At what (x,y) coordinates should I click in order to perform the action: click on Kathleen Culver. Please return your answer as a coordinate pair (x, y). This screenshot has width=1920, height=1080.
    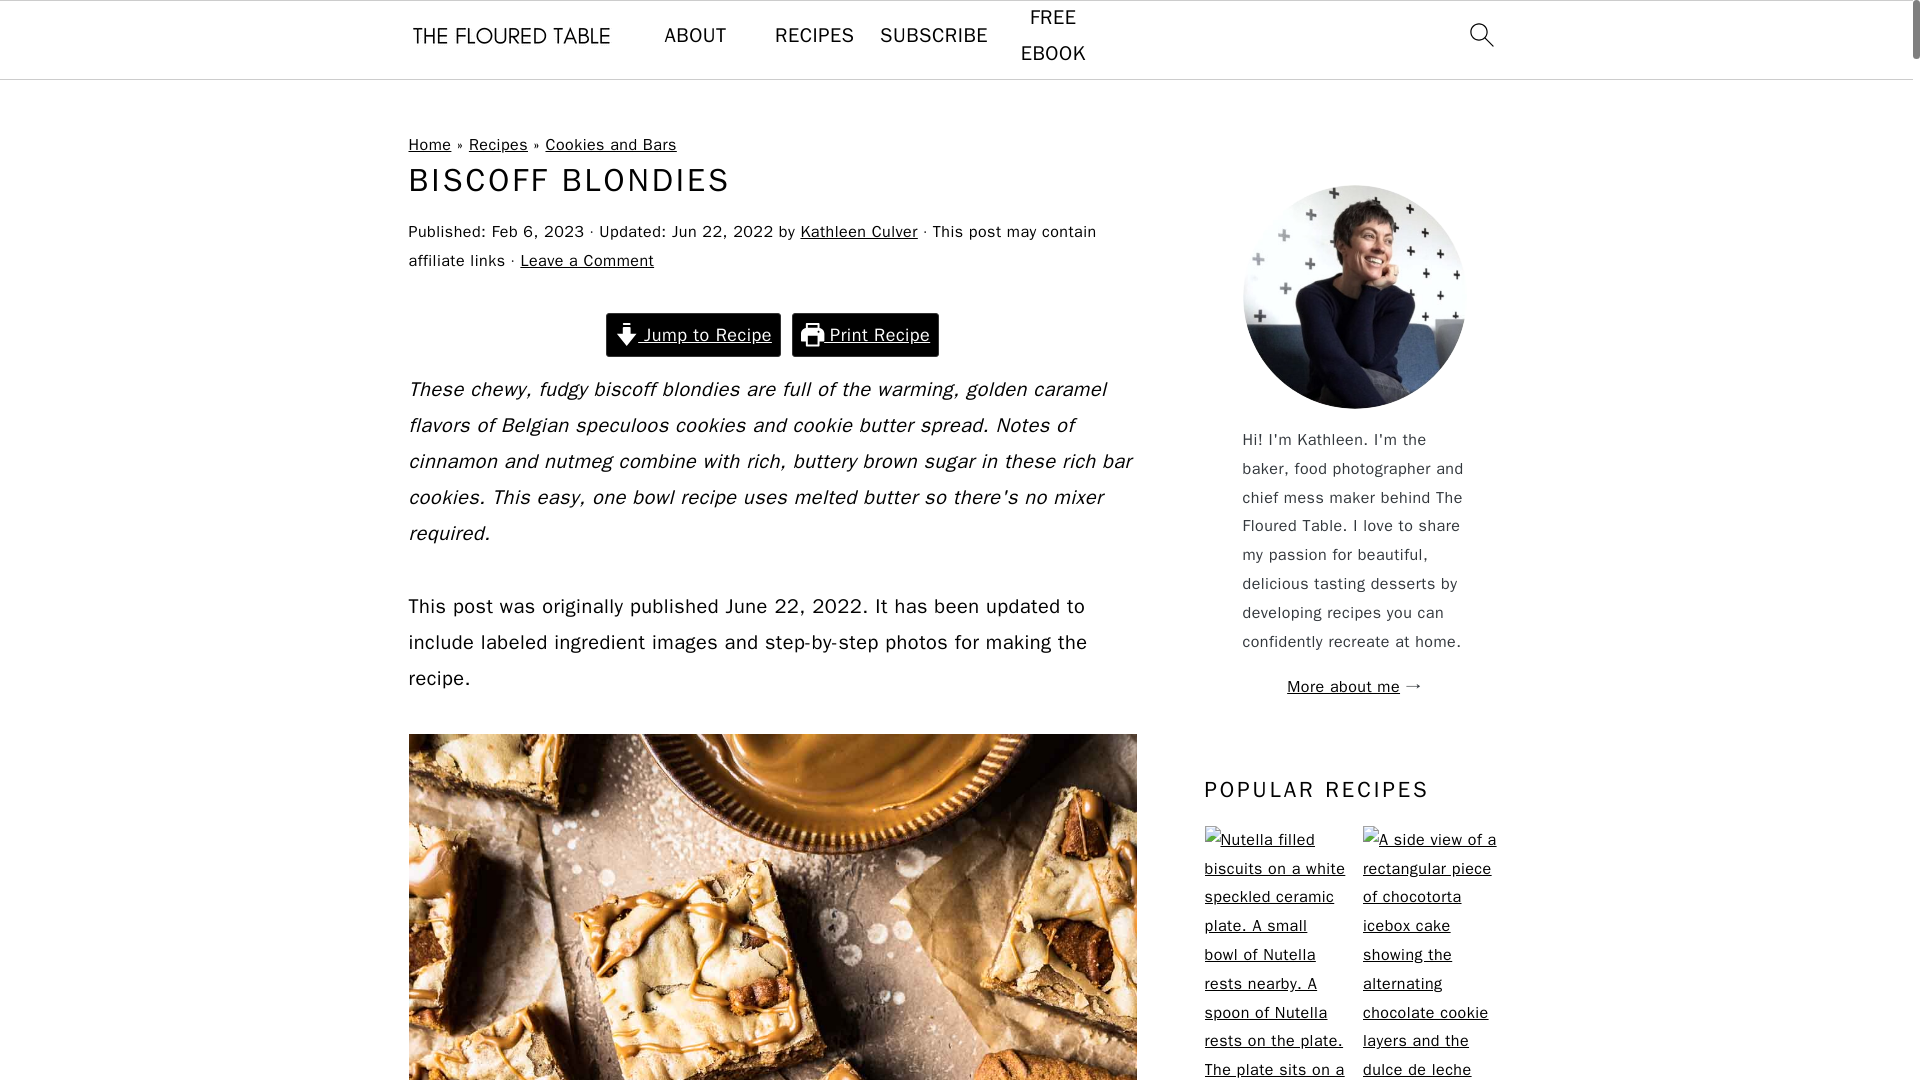
    Looking at the image, I should click on (858, 232).